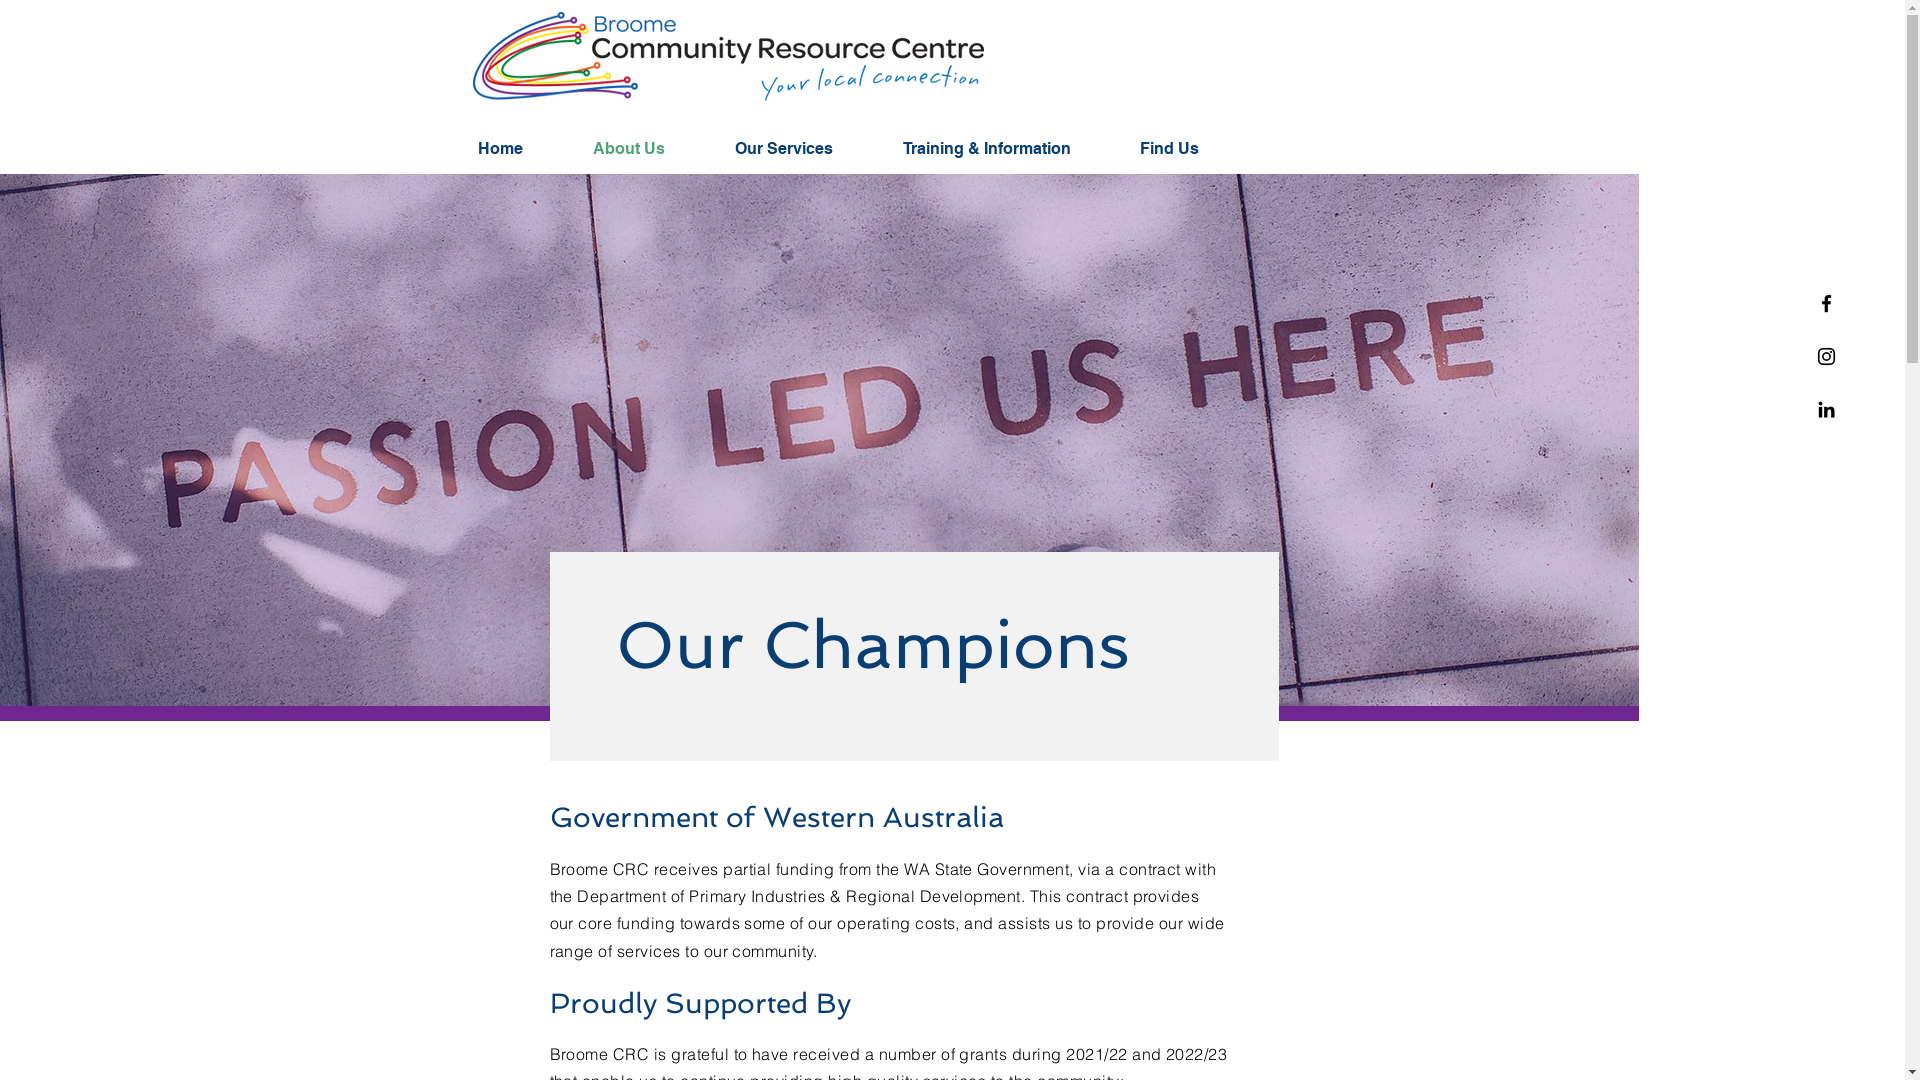 The image size is (1920, 1080). Describe the element at coordinates (804, 149) in the screenshot. I see `Our Services` at that location.